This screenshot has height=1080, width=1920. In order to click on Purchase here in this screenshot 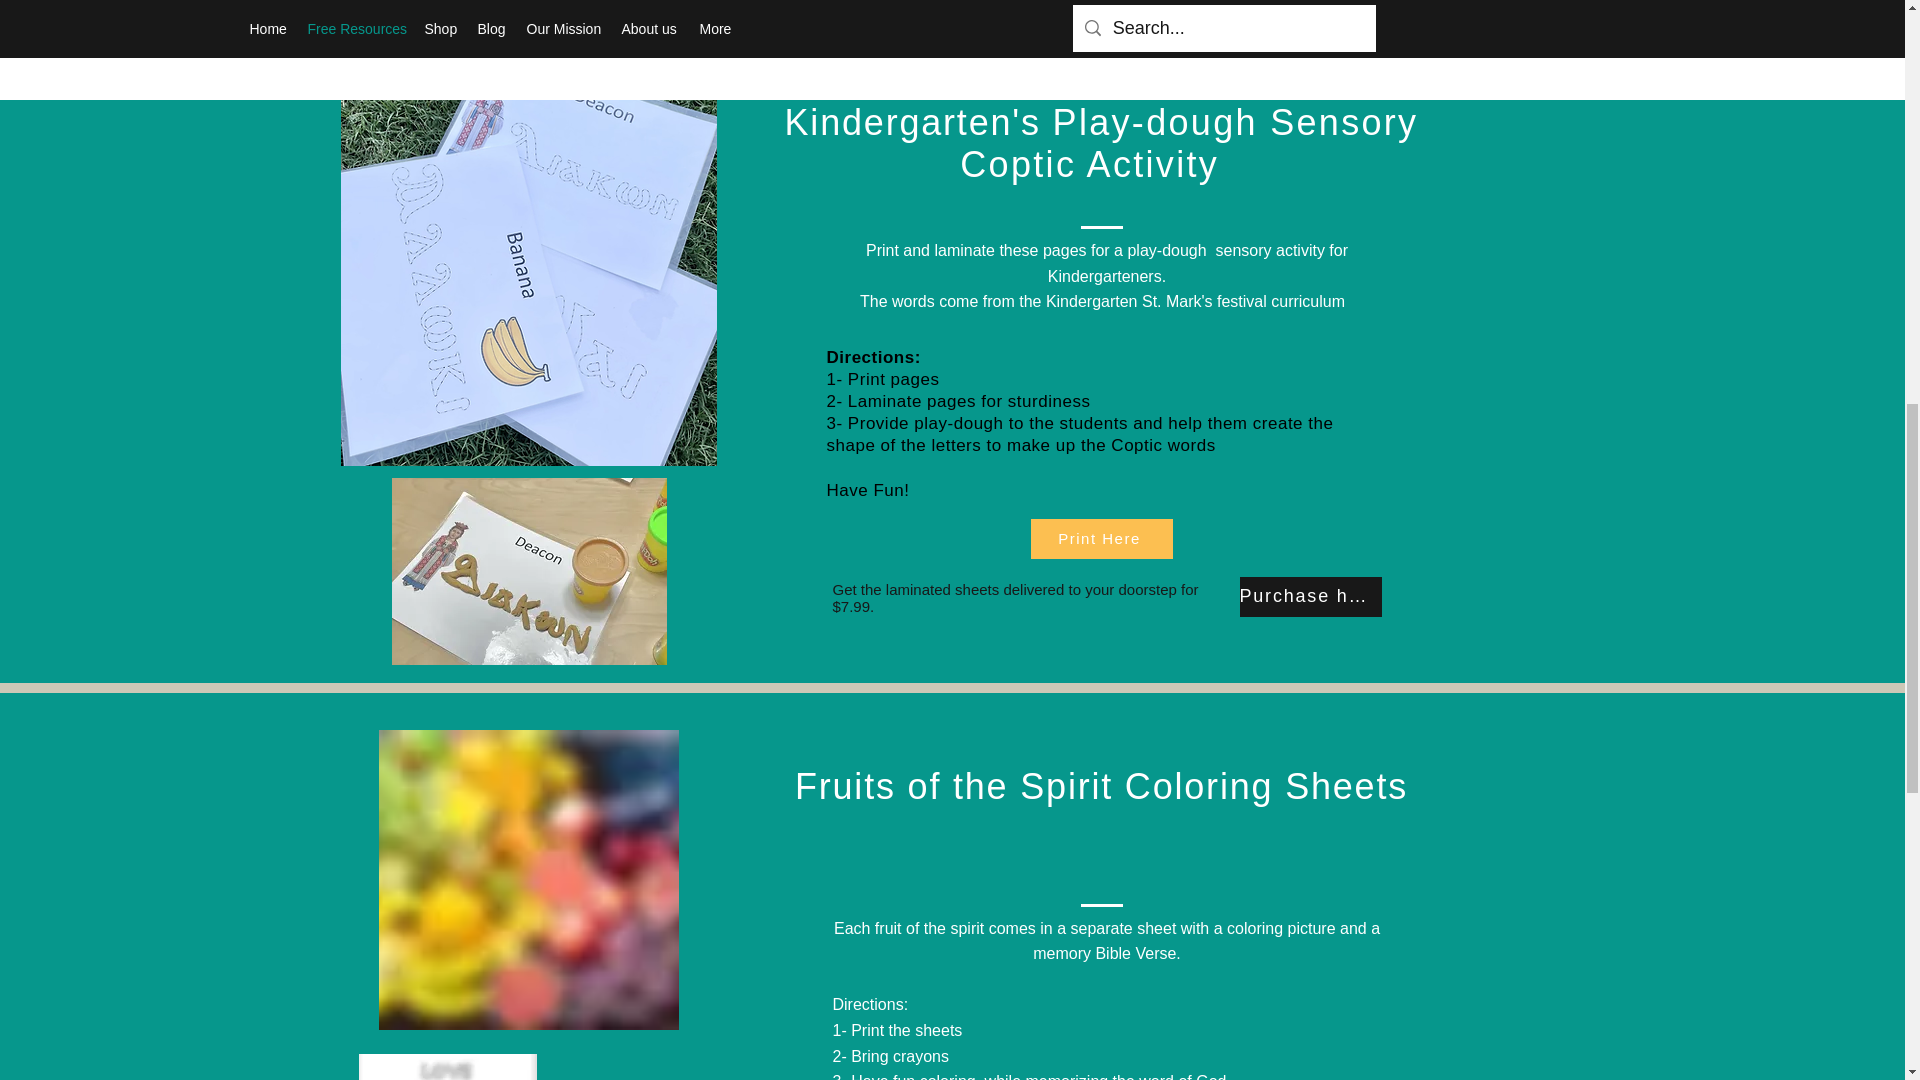, I will do `click(1311, 596)`.